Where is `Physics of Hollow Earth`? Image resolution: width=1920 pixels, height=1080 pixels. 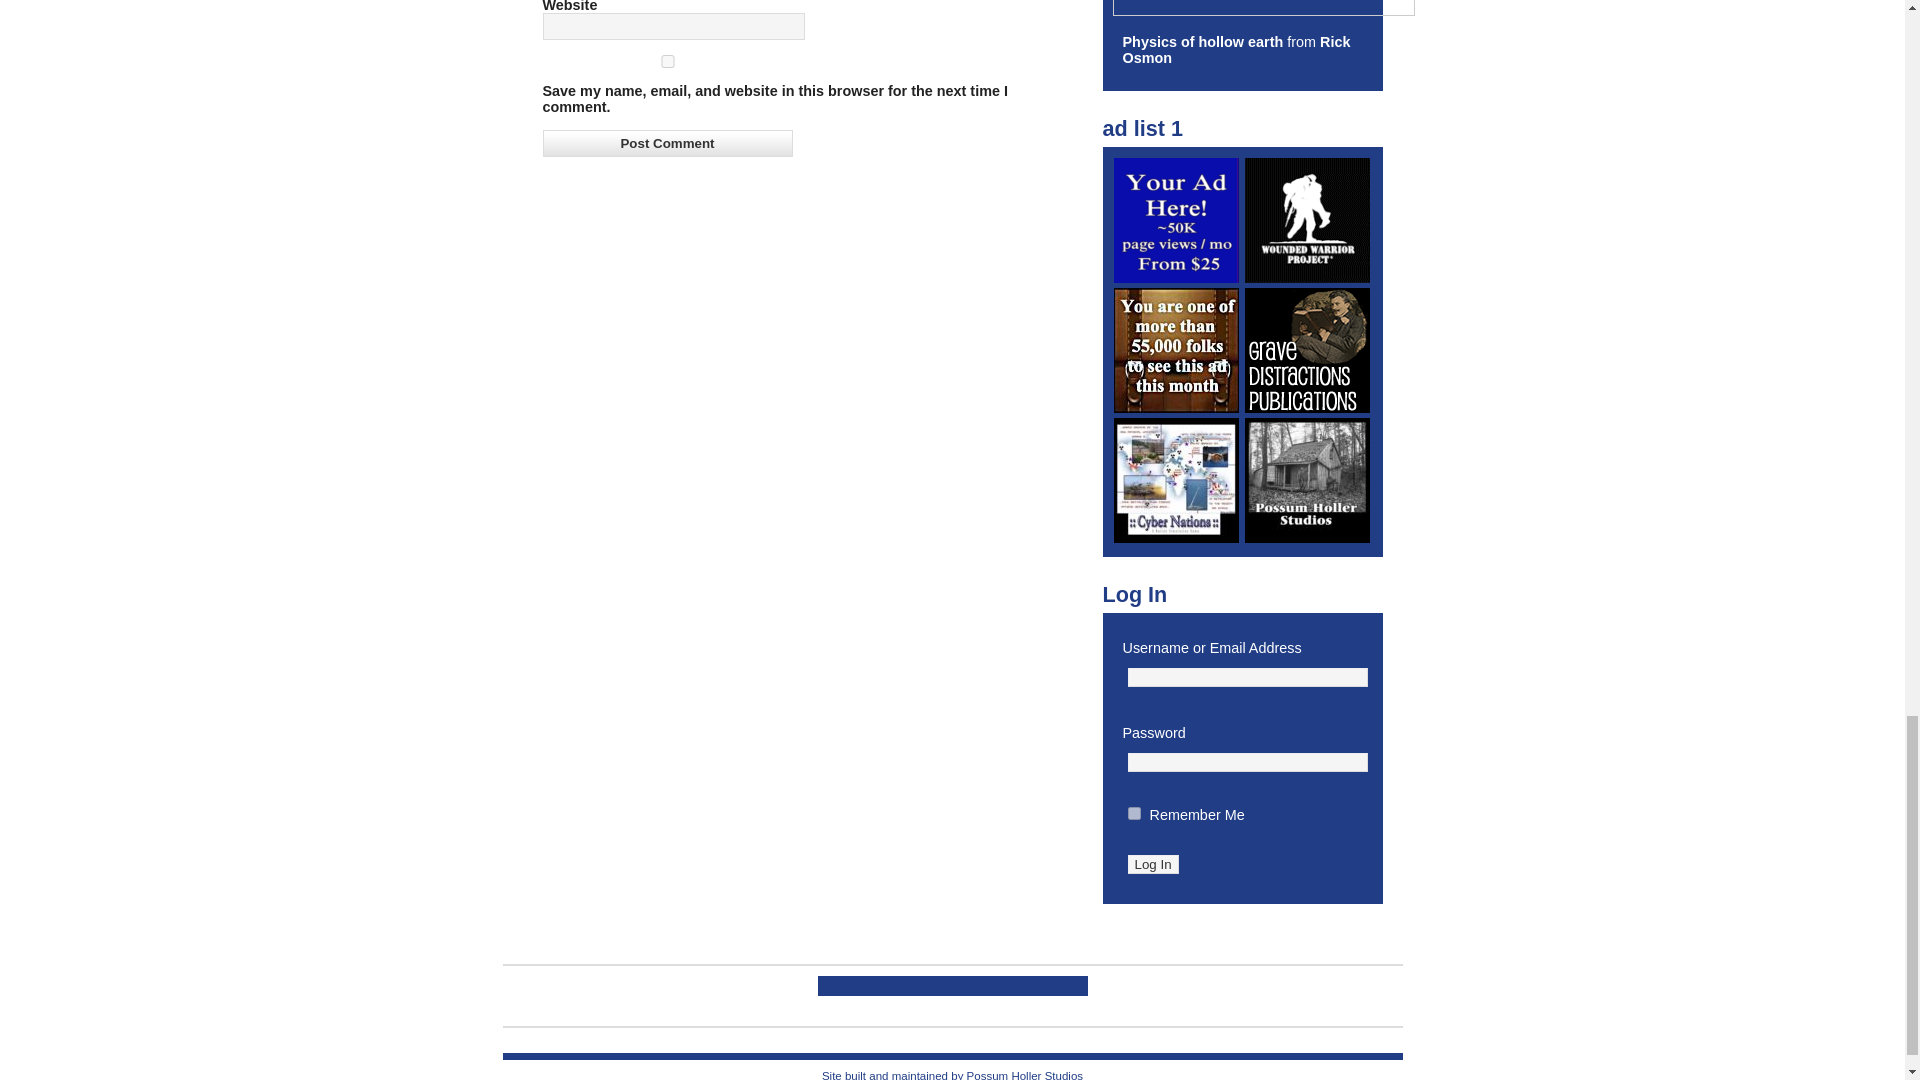
Physics of Hollow Earth is located at coordinates (1202, 41).